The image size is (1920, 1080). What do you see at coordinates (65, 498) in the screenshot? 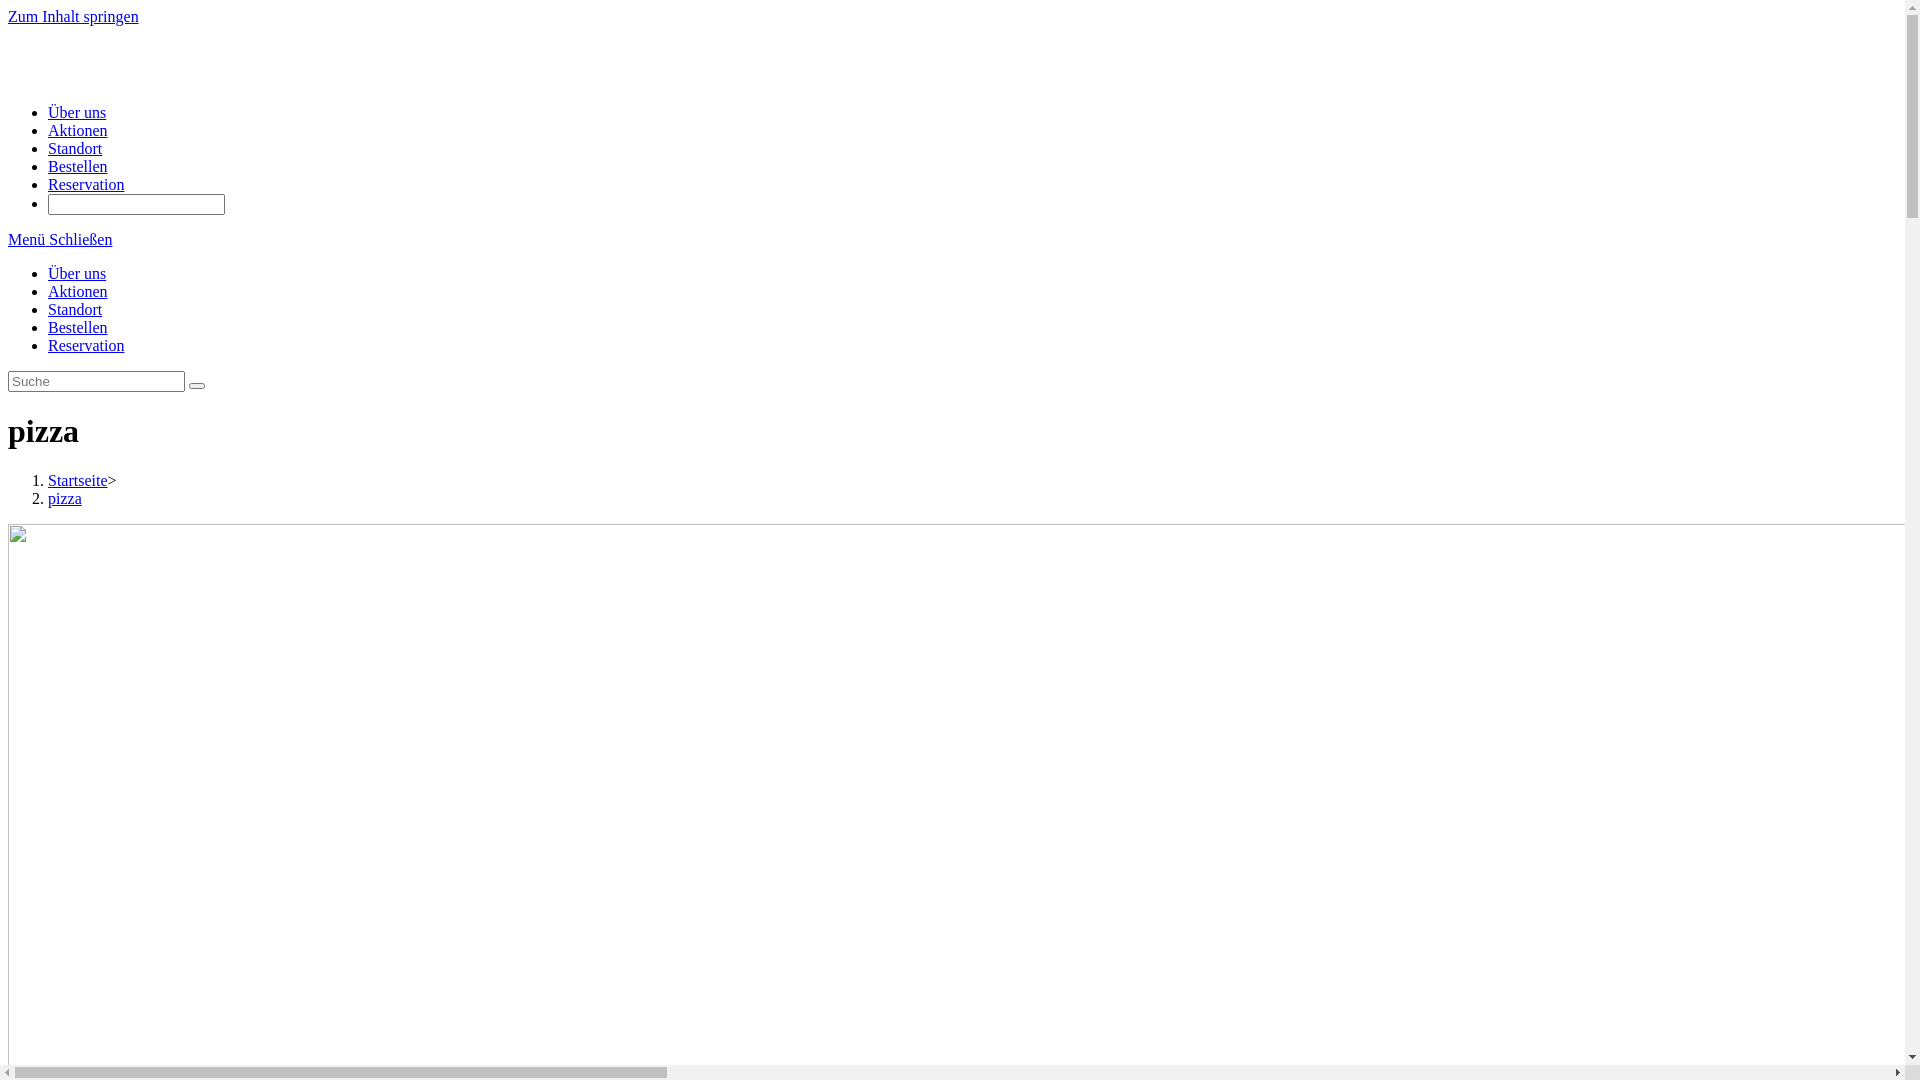
I see `pizza` at bounding box center [65, 498].